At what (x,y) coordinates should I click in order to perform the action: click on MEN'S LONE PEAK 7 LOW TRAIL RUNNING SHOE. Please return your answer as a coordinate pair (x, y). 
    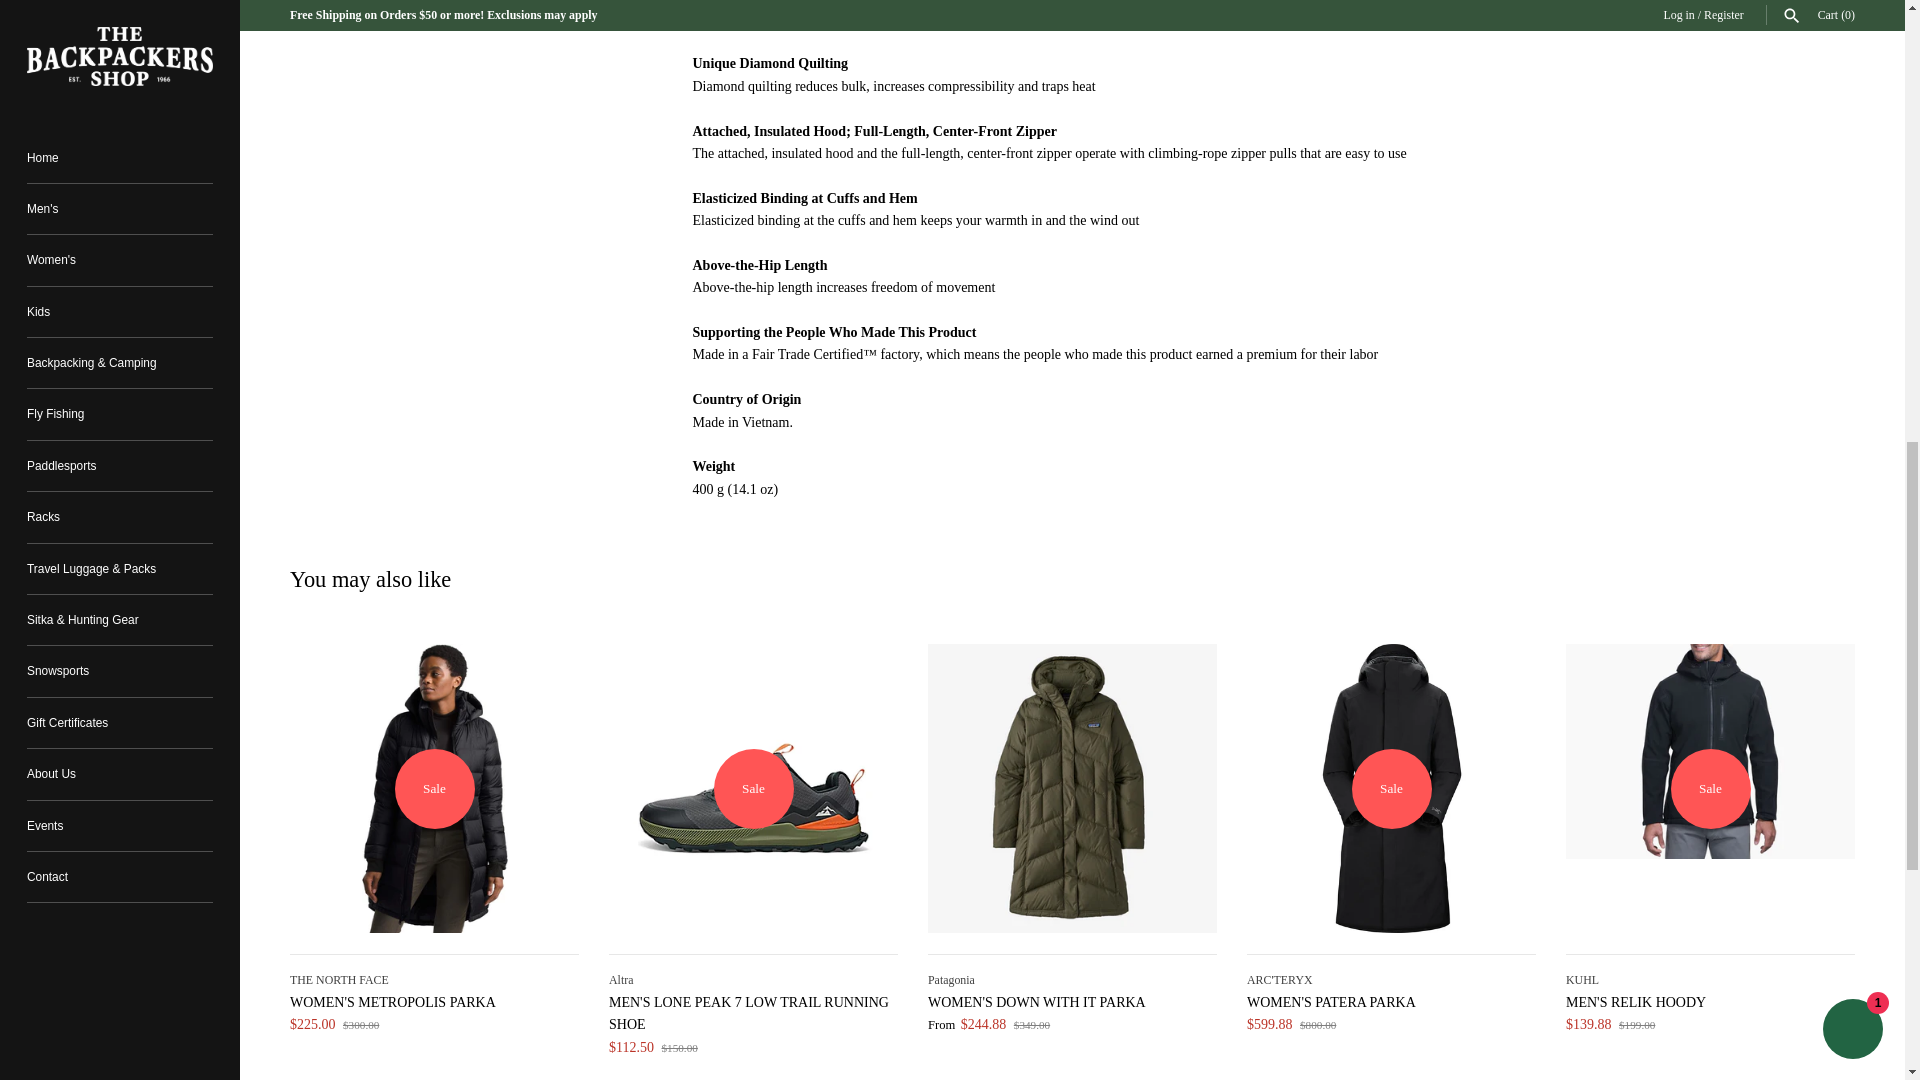
    Looking at the image, I should click on (753, 788).